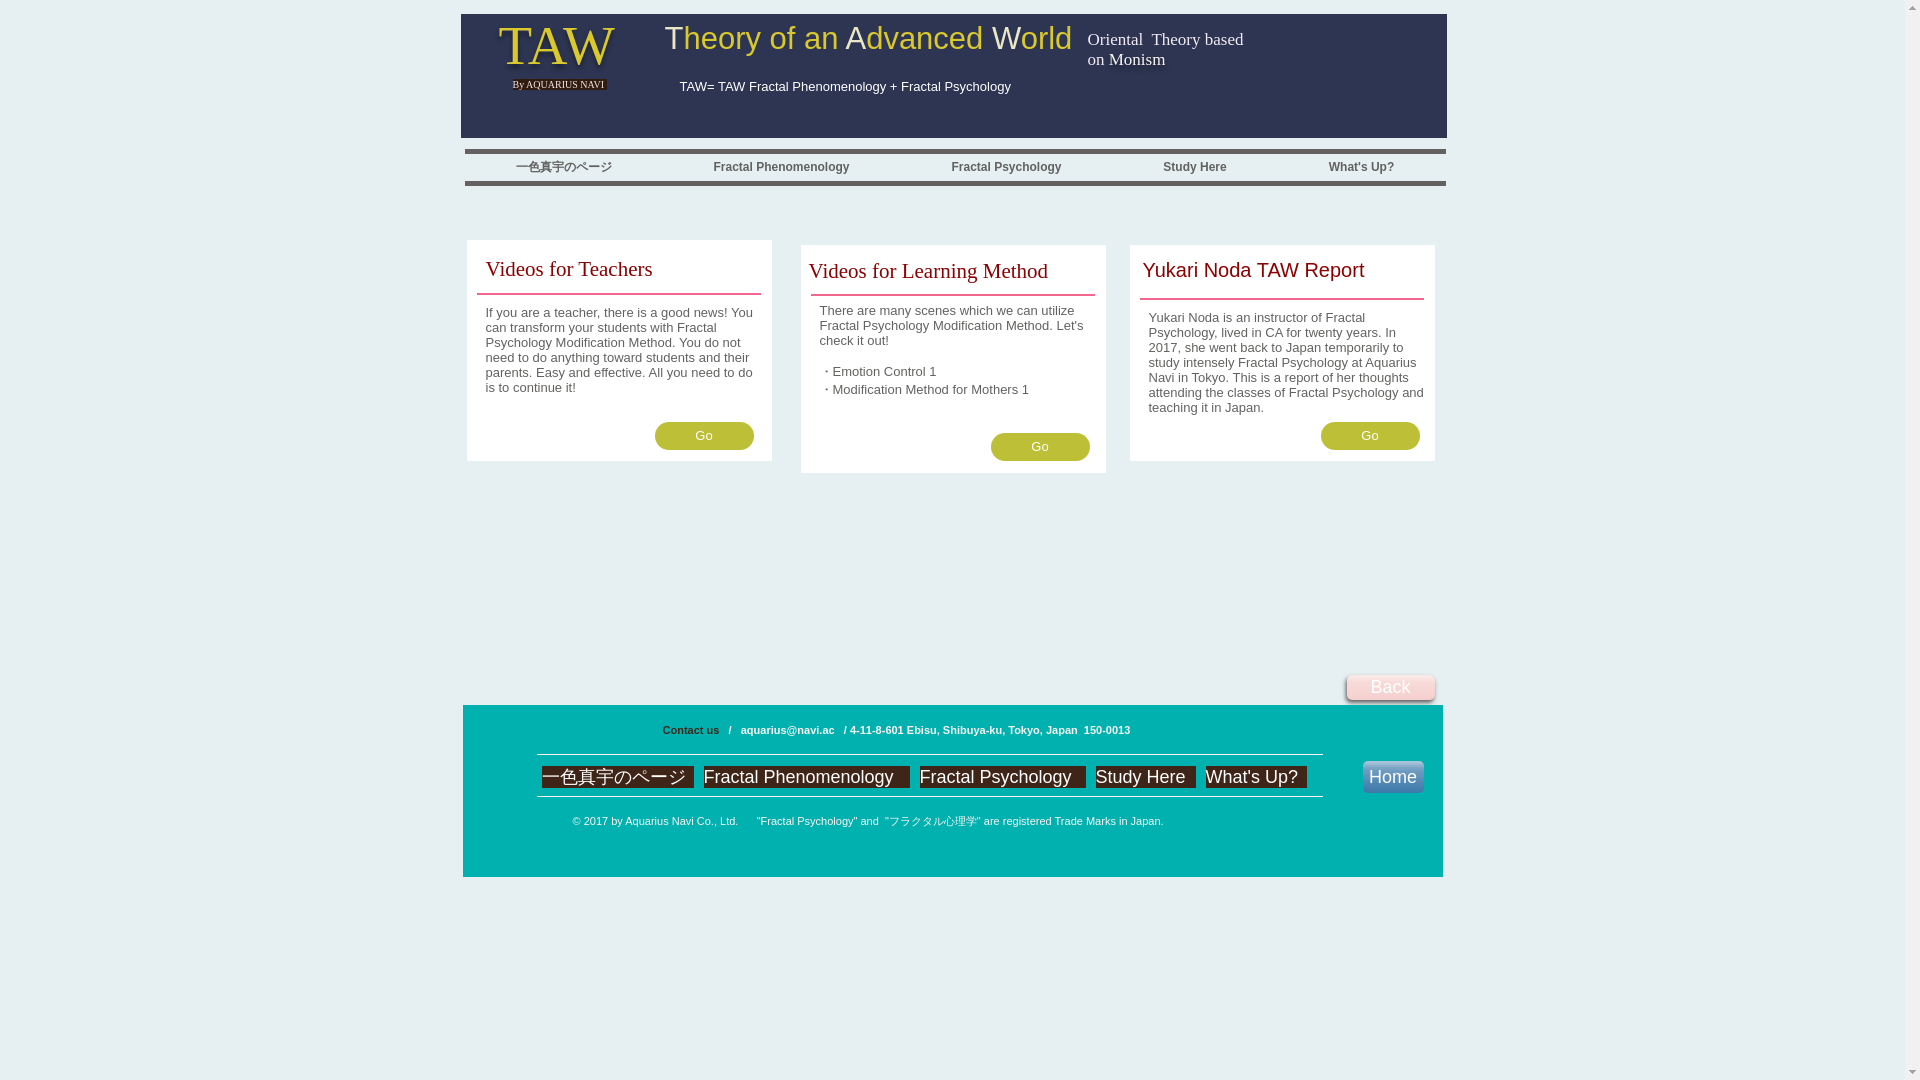  I want to click on Study Here, so click(1194, 168).